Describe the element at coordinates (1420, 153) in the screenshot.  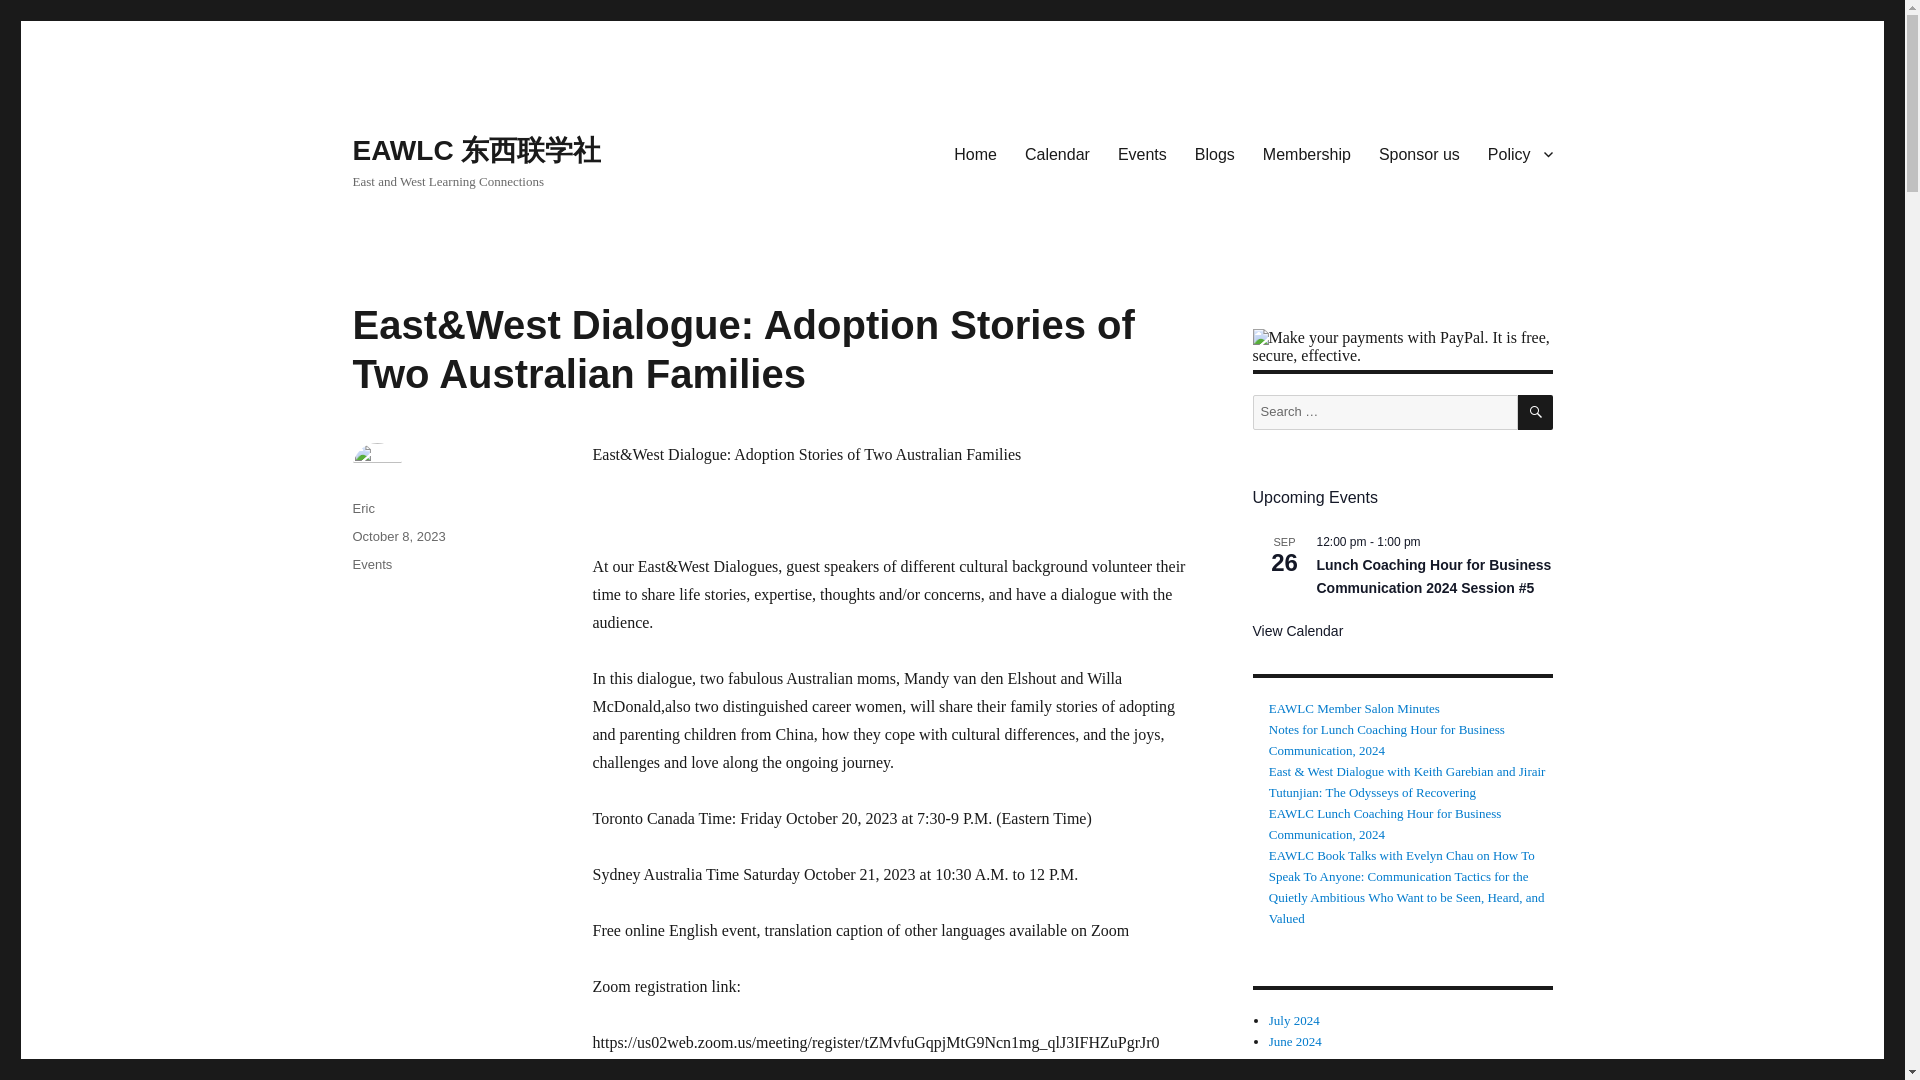
I see `Sponsor us` at that location.